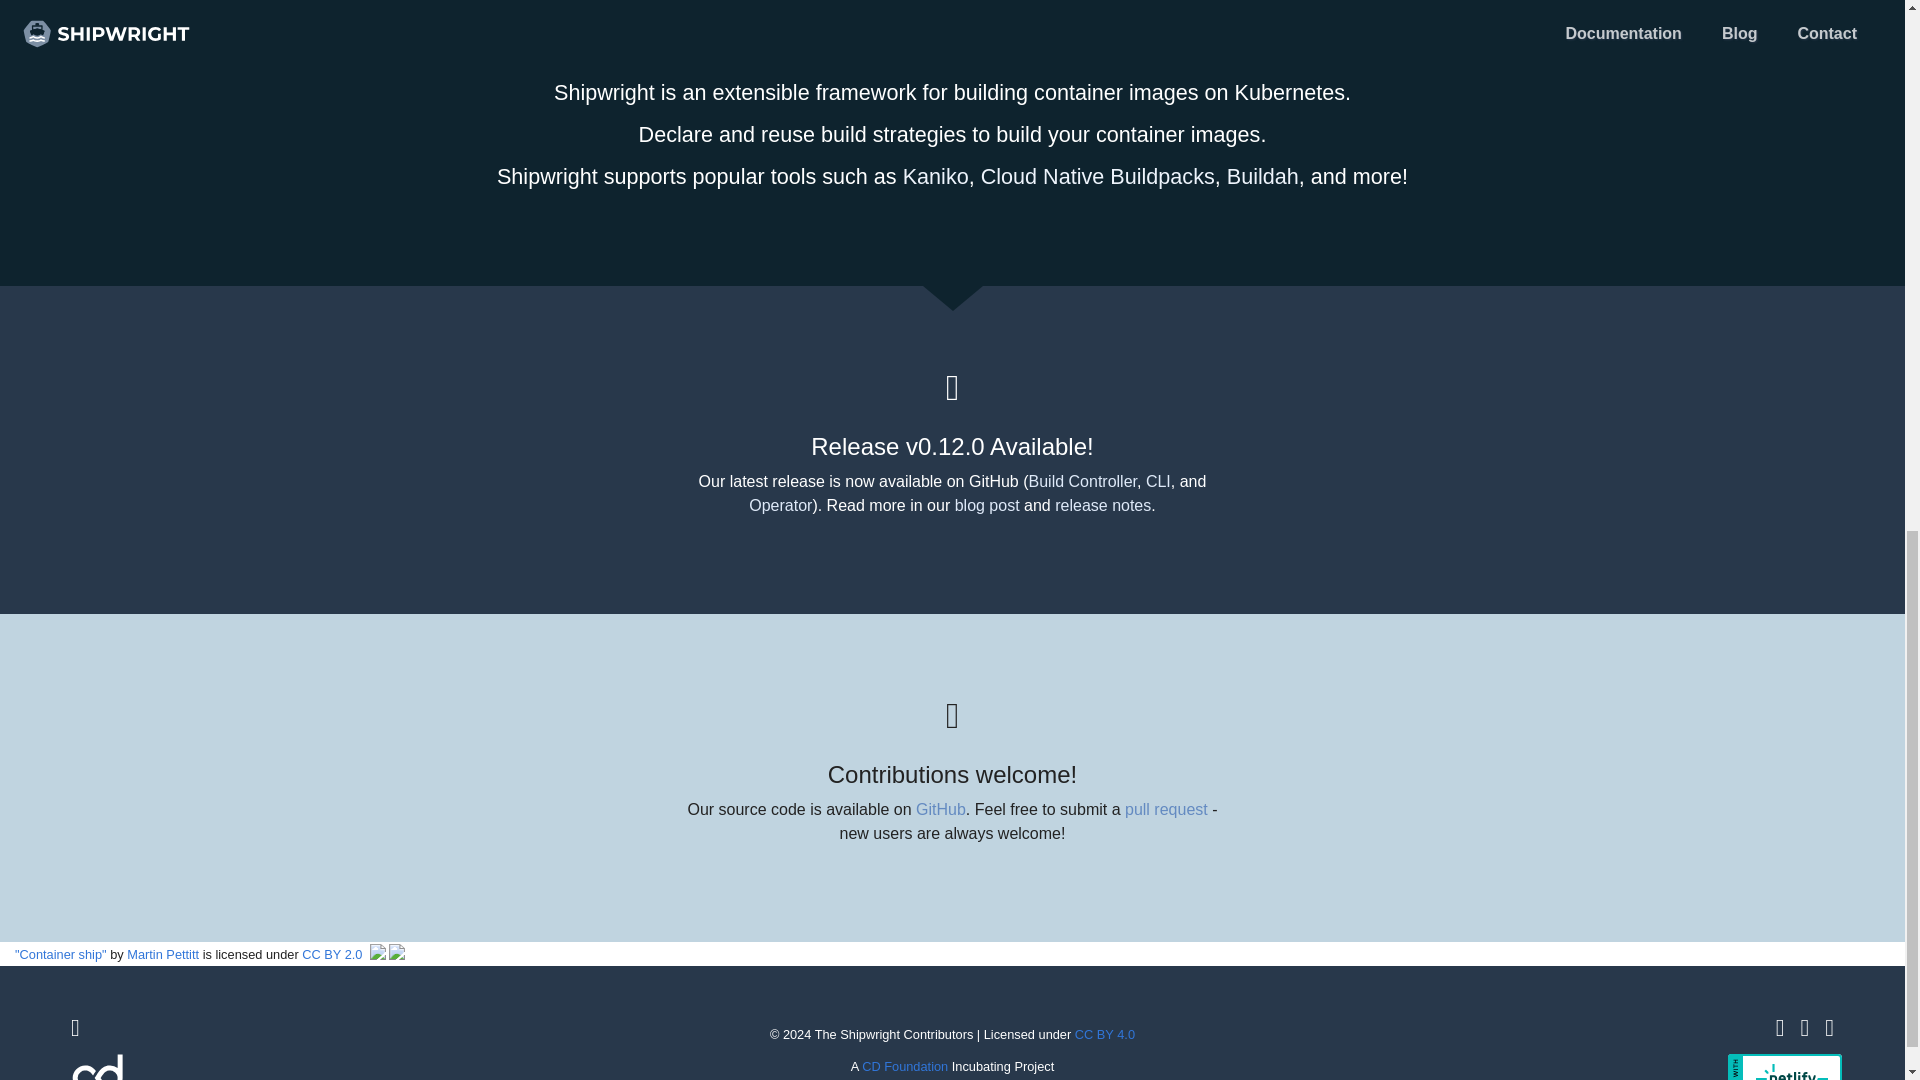 The width and height of the screenshot is (1920, 1080). Describe the element at coordinates (1166, 809) in the screenshot. I see `pull request` at that location.